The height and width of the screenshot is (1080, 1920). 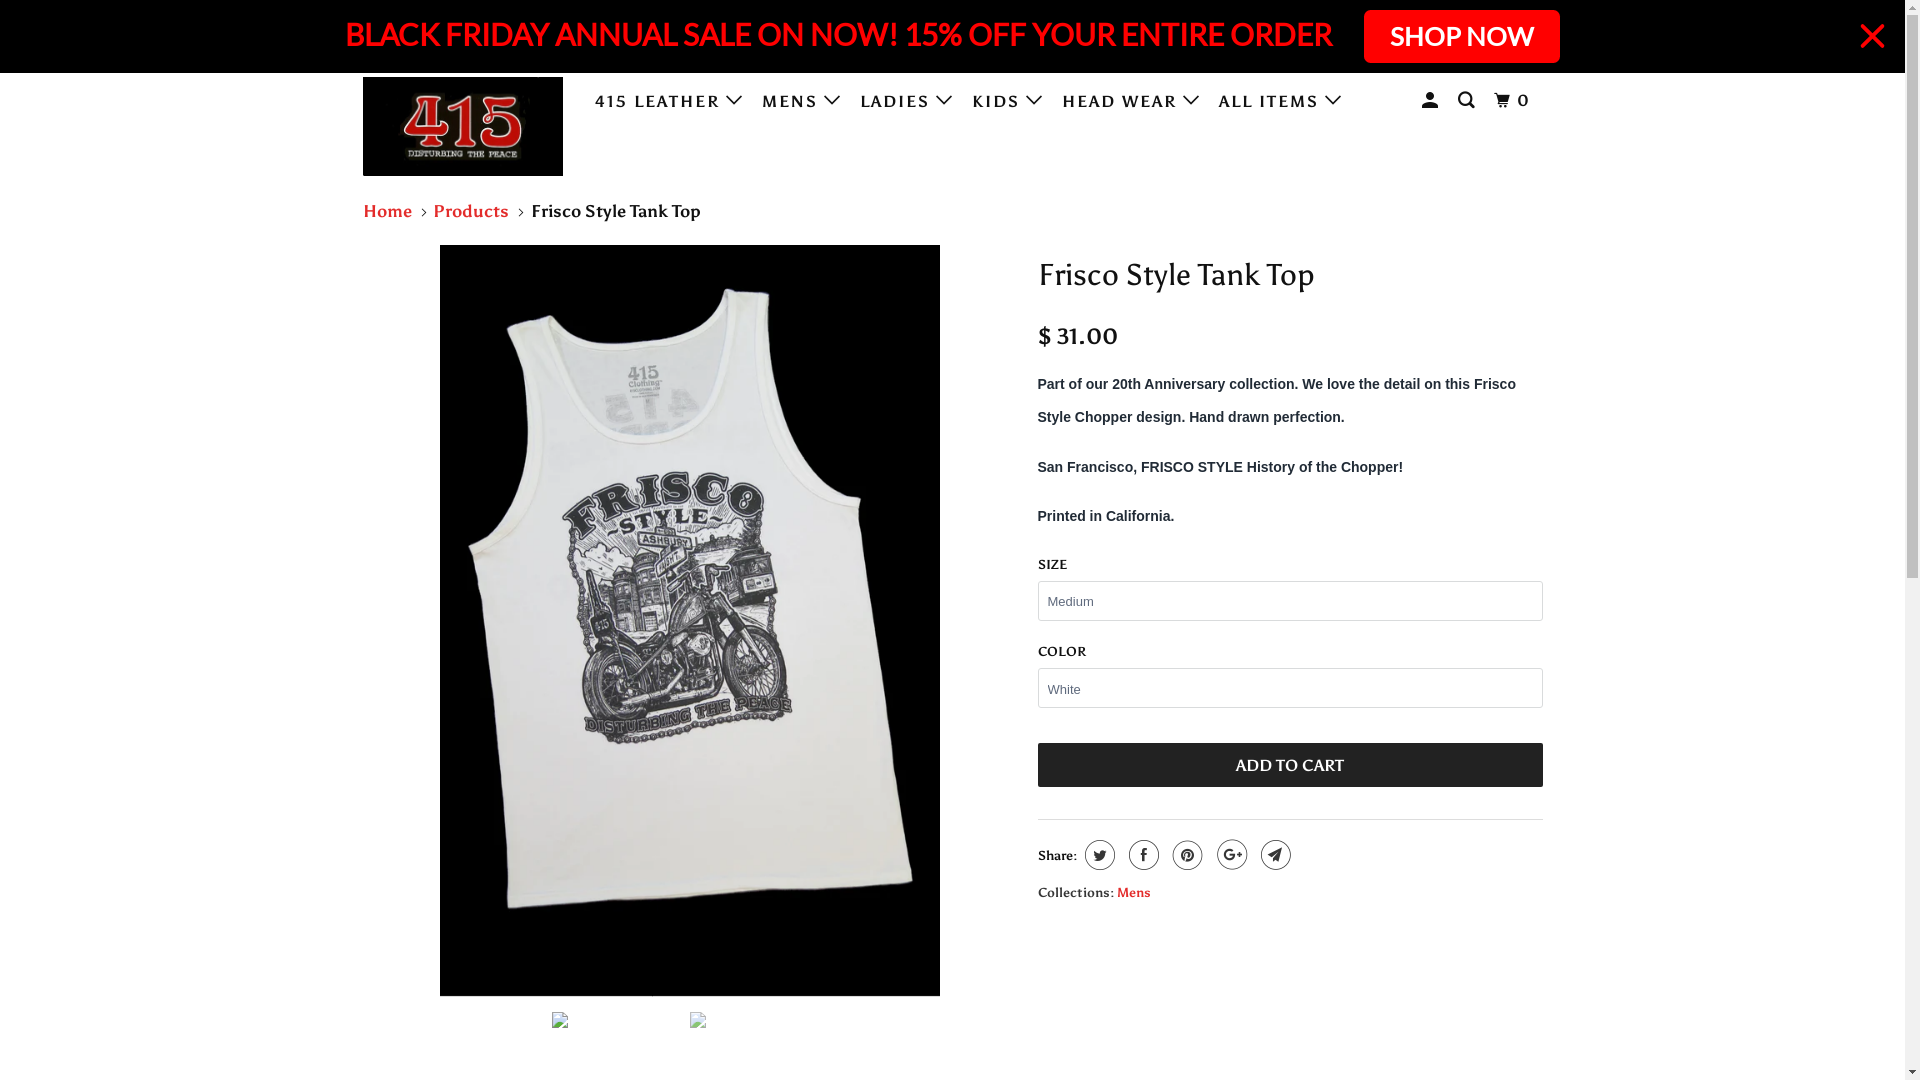 I want to click on Email this to a friend, so click(x=1274, y=855).